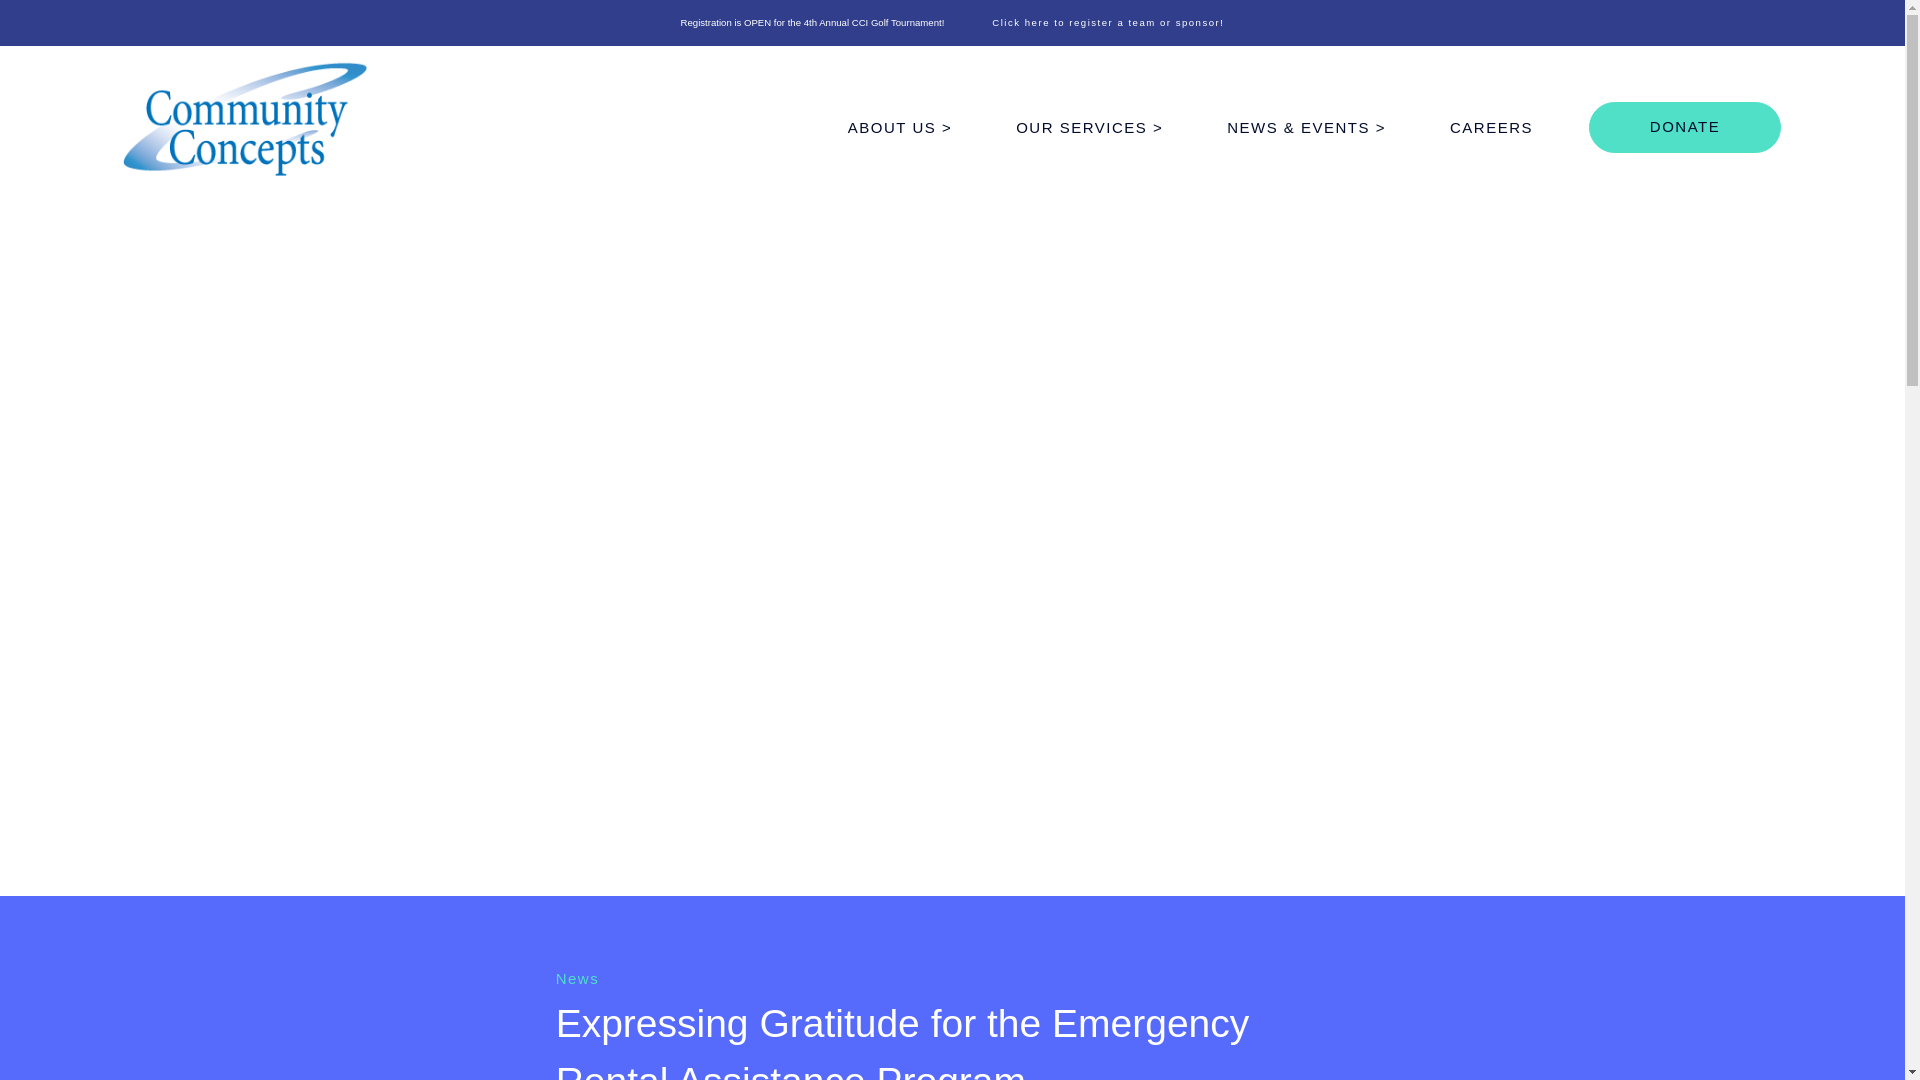 This screenshot has width=1920, height=1080. Describe the element at coordinates (1685, 127) in the screenshot. I see `DONATE` at that location.